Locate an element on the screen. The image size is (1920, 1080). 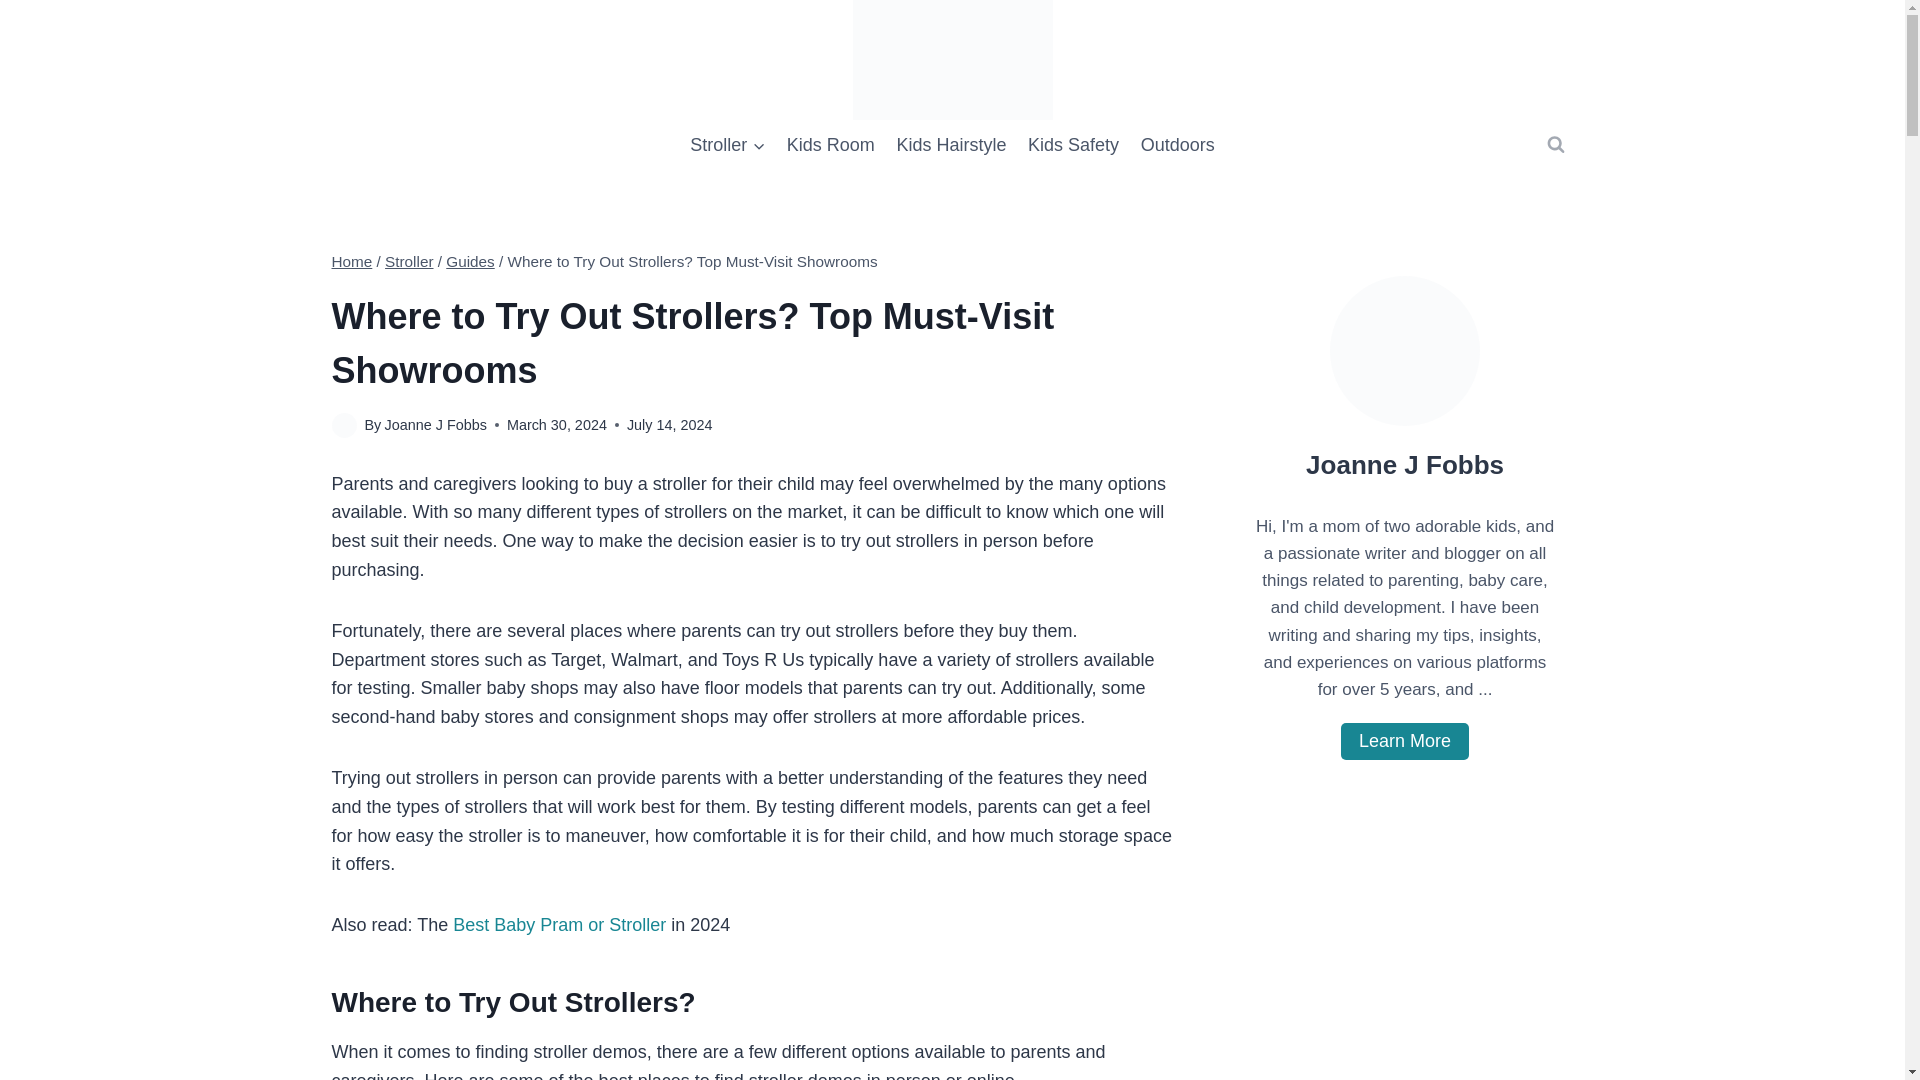
Kids Hairstyle is located at coordinates (951, 144).